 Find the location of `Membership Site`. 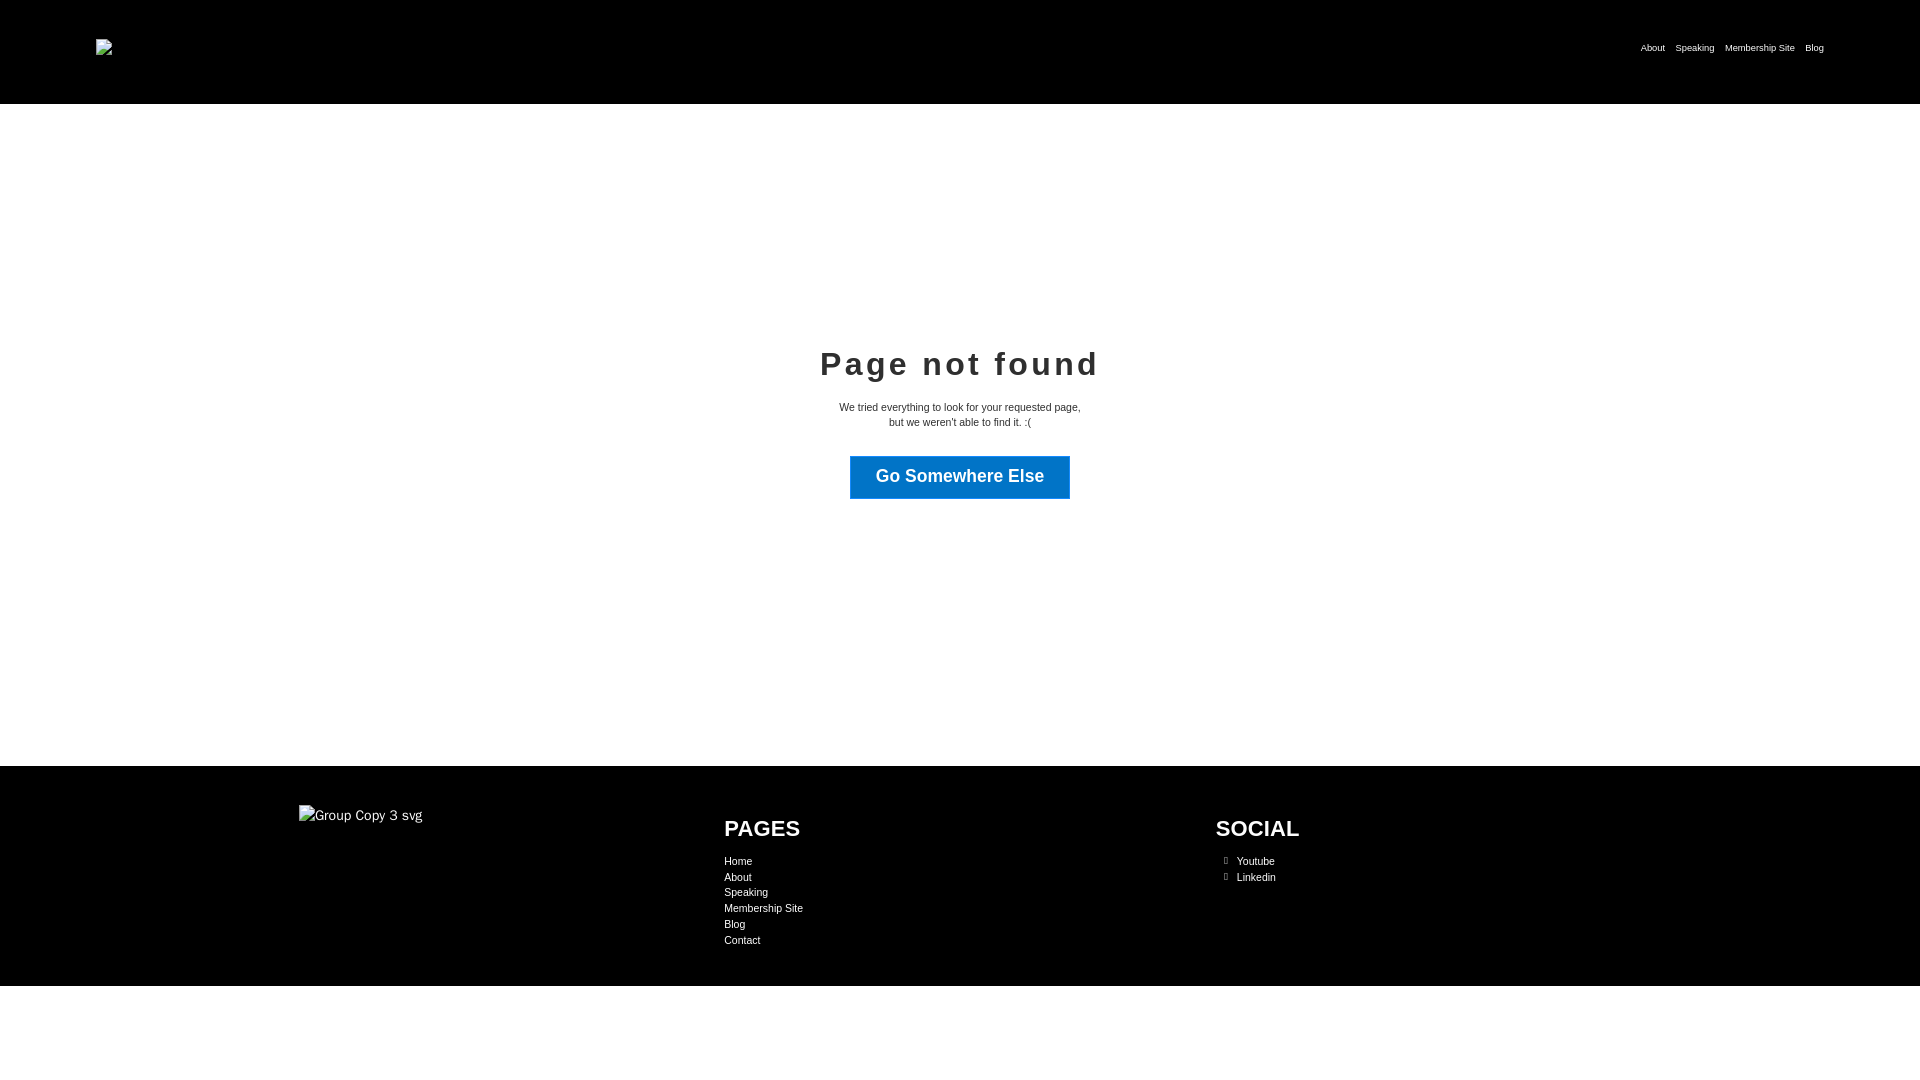

Membership Site is located at coordinates (762, 908).